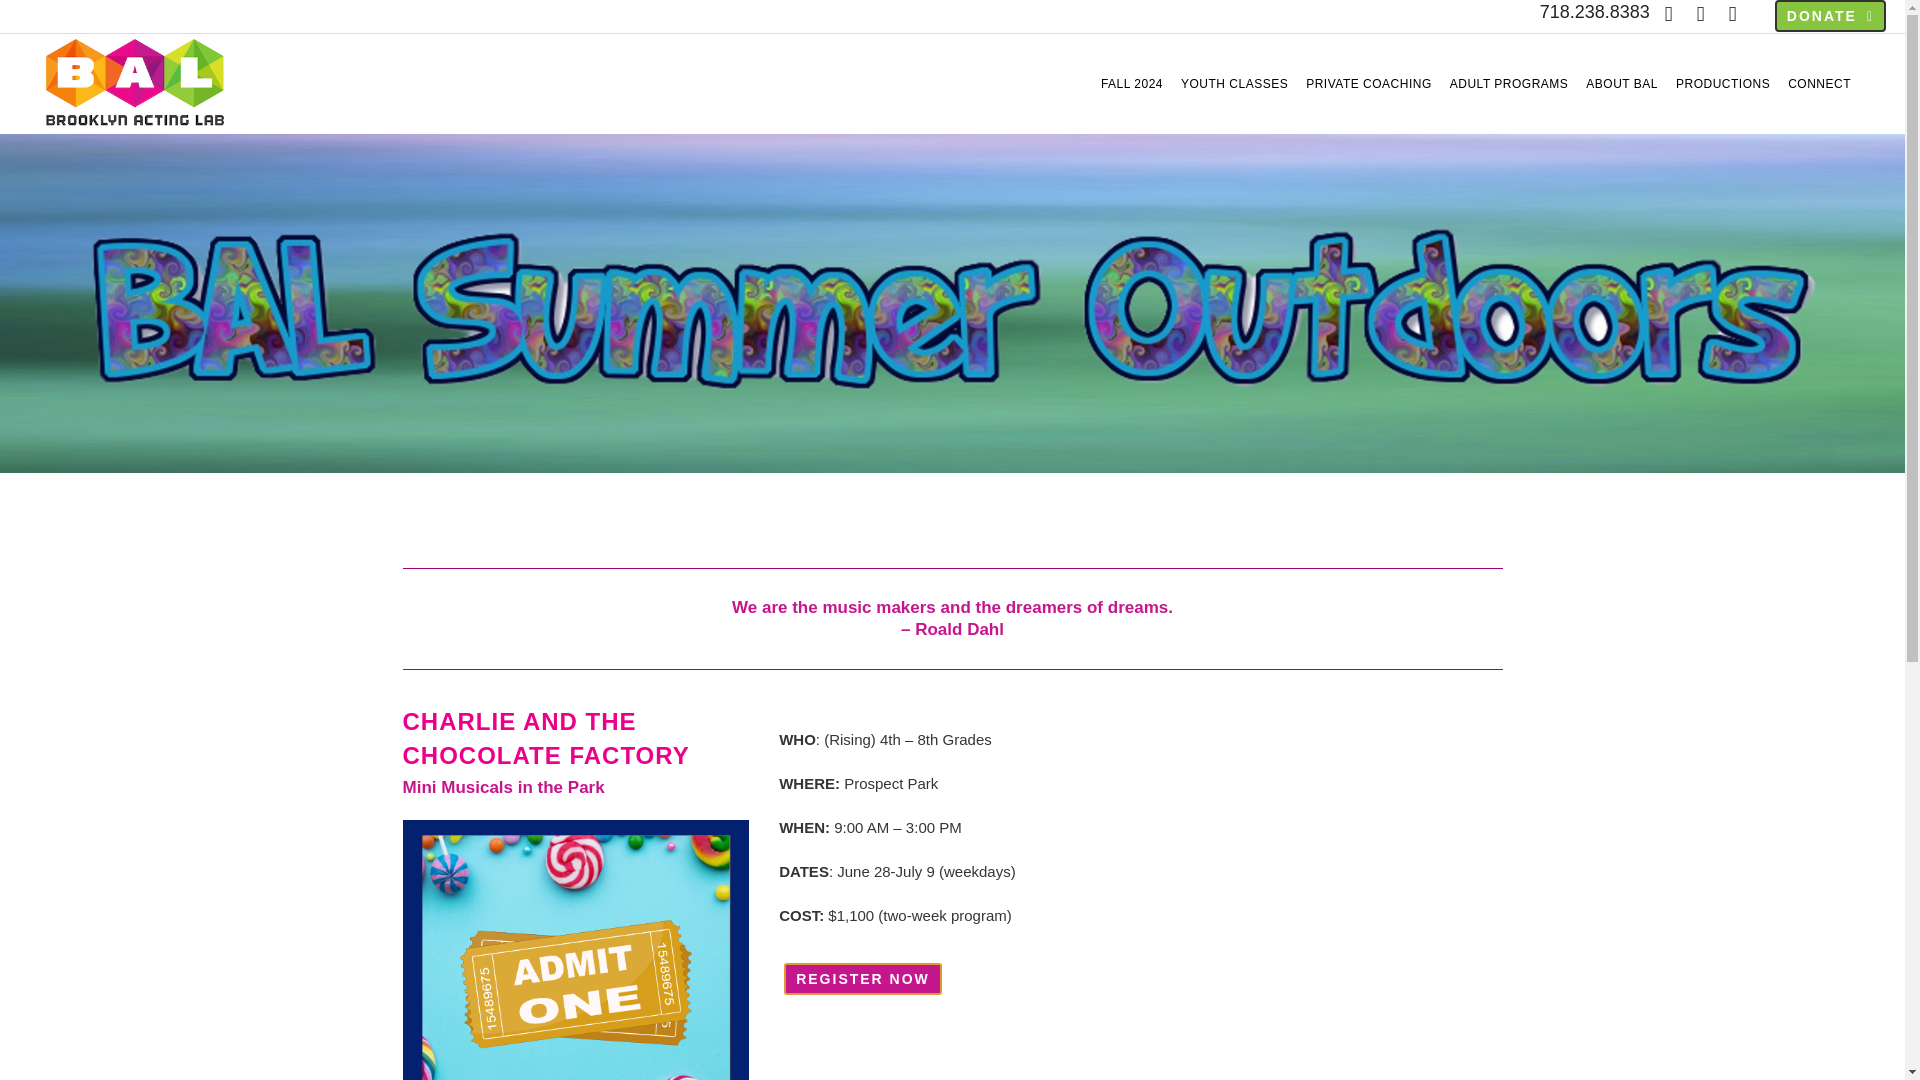  Describe the element at coordinates (1234, 83) in the screenshot. I see `YOUTH CLASSES` at that location.